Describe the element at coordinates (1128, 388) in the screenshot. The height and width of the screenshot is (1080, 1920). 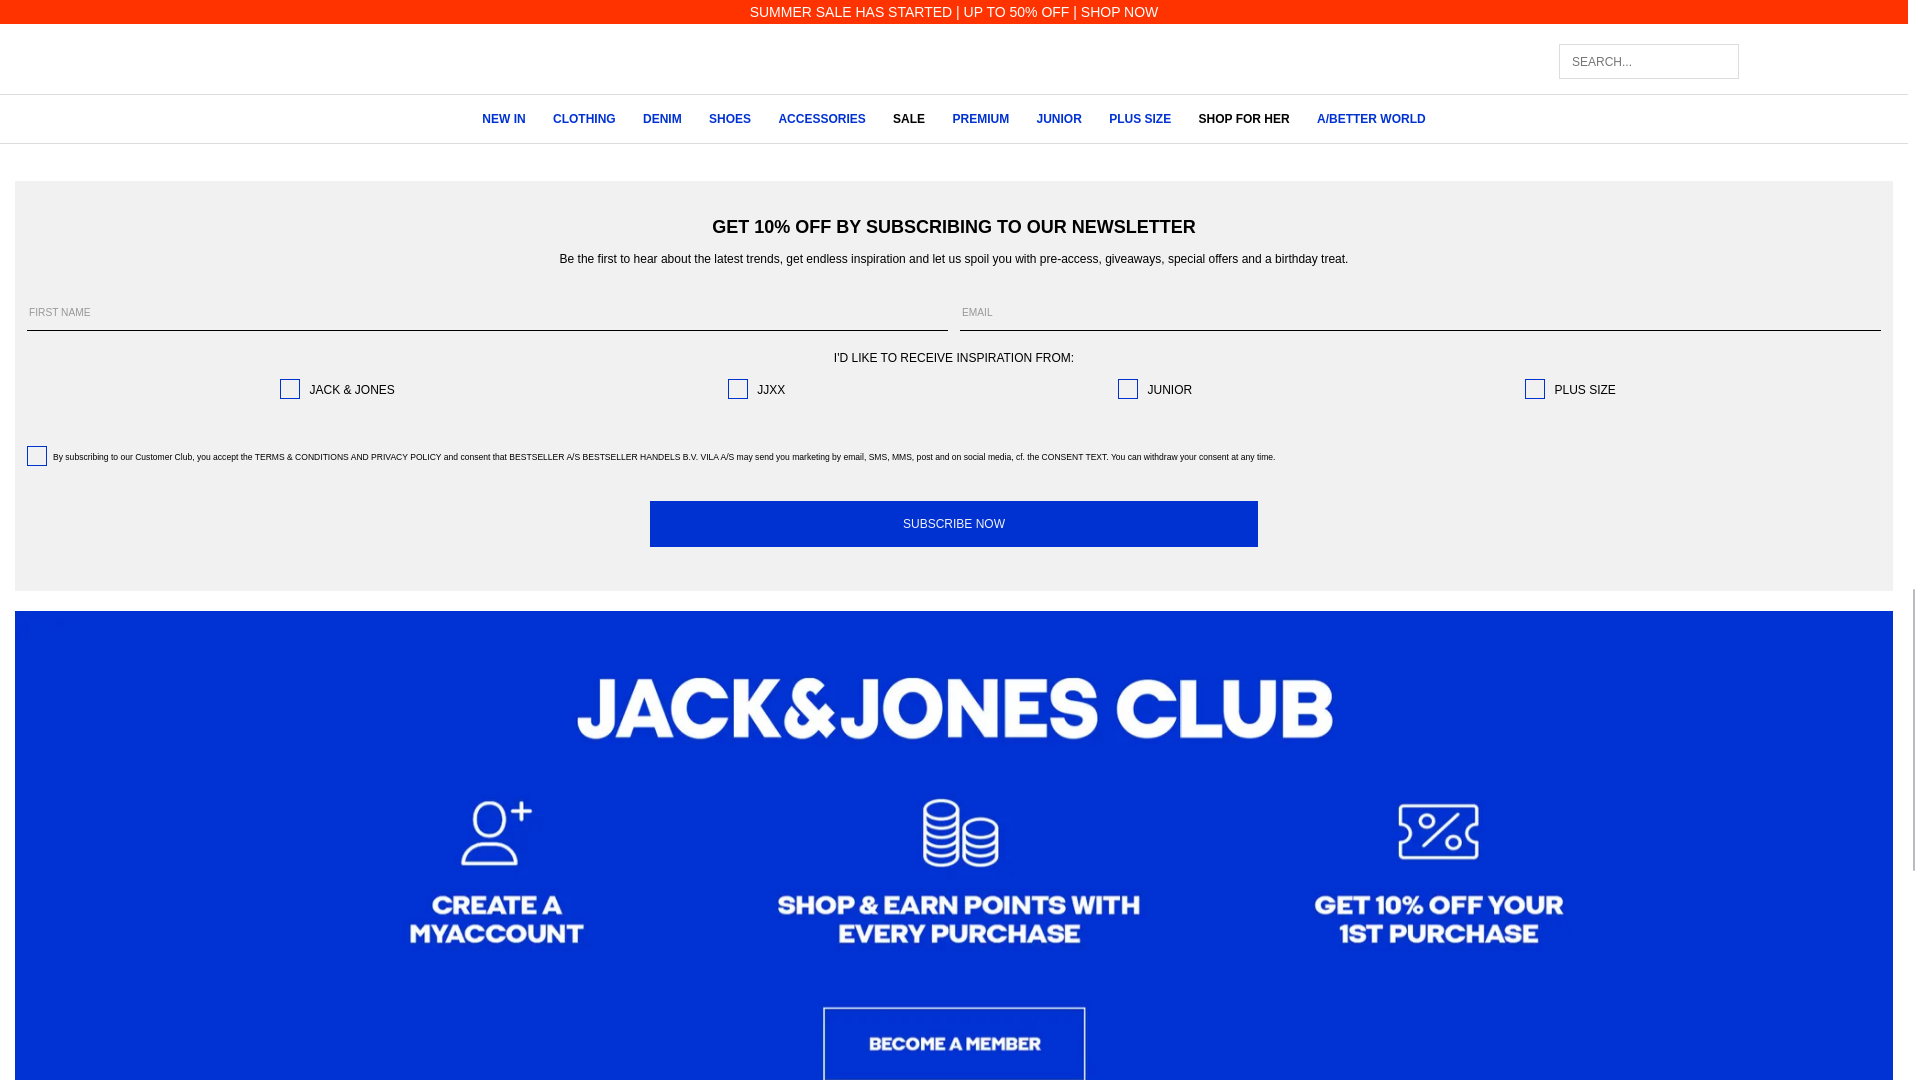
I see `on` at that location.